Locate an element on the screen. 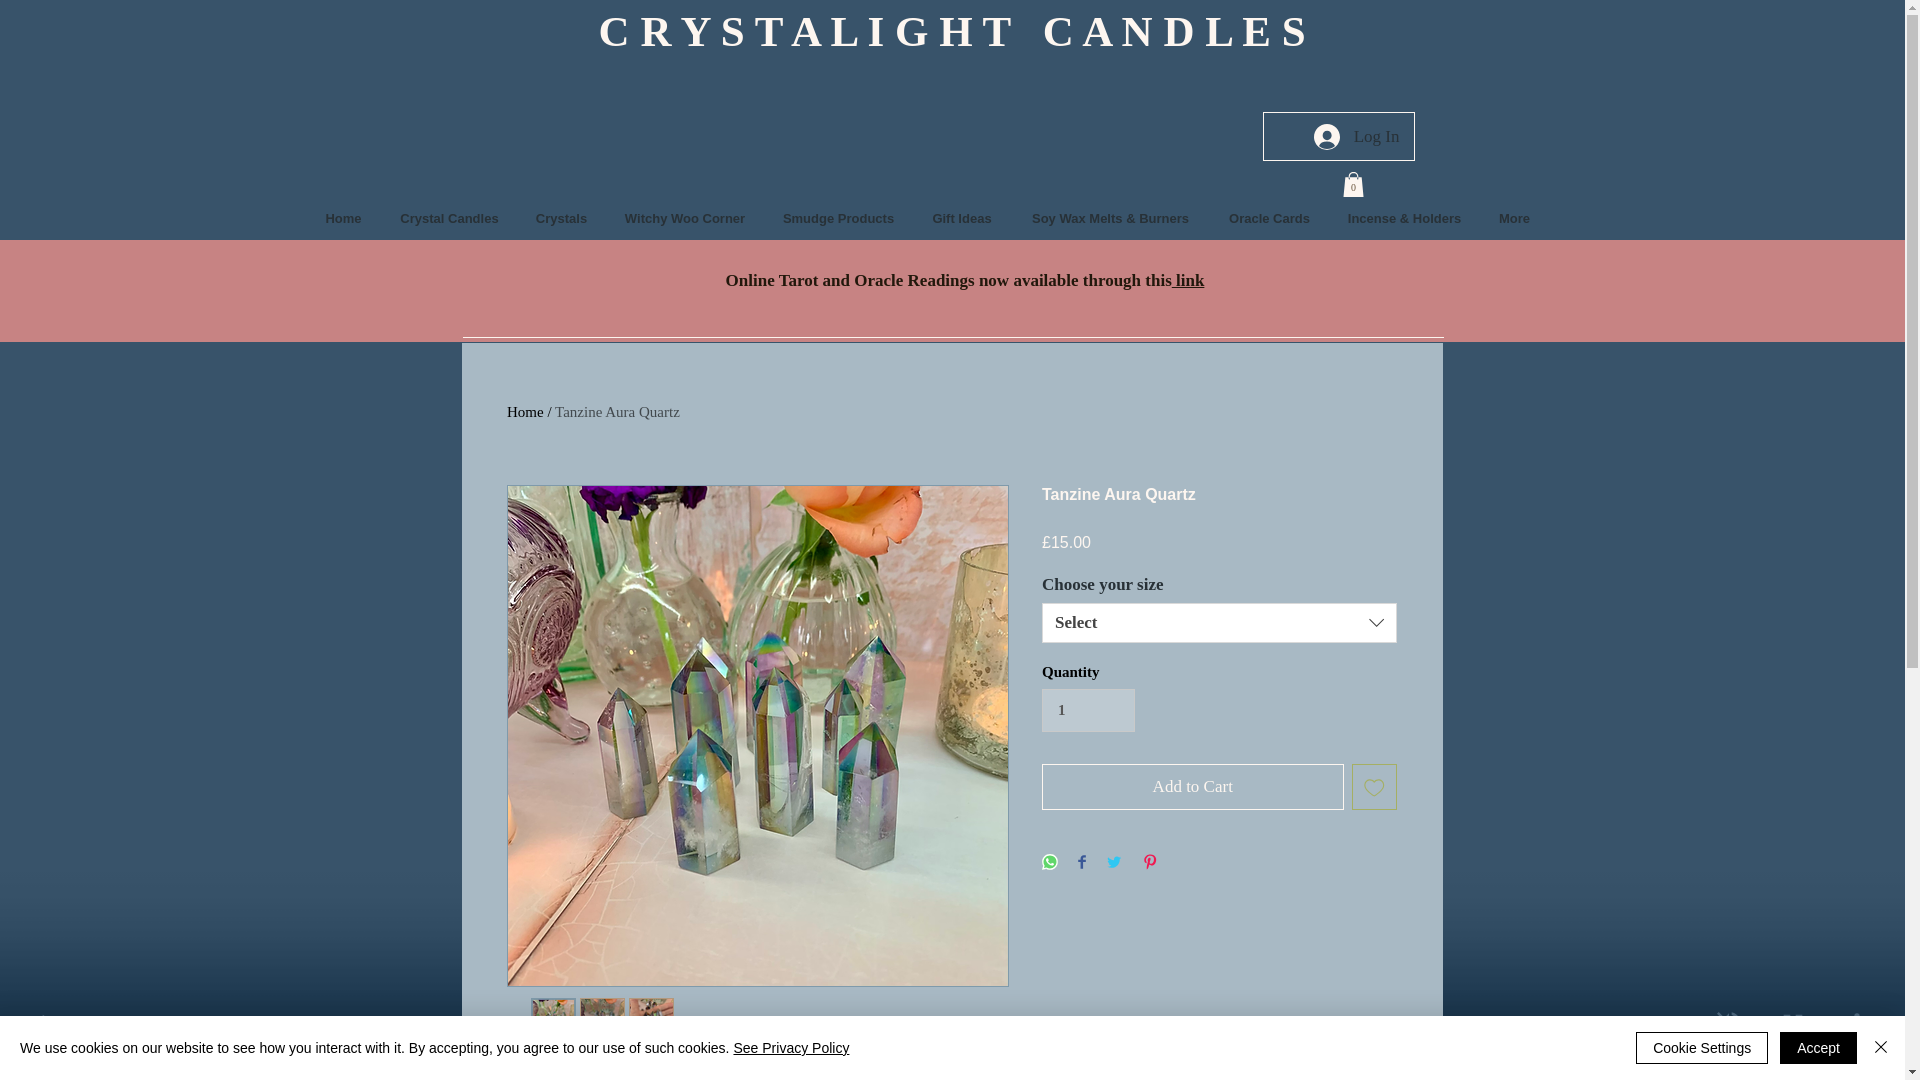  See Privacy Policy is located at coordinates (790, 1048).